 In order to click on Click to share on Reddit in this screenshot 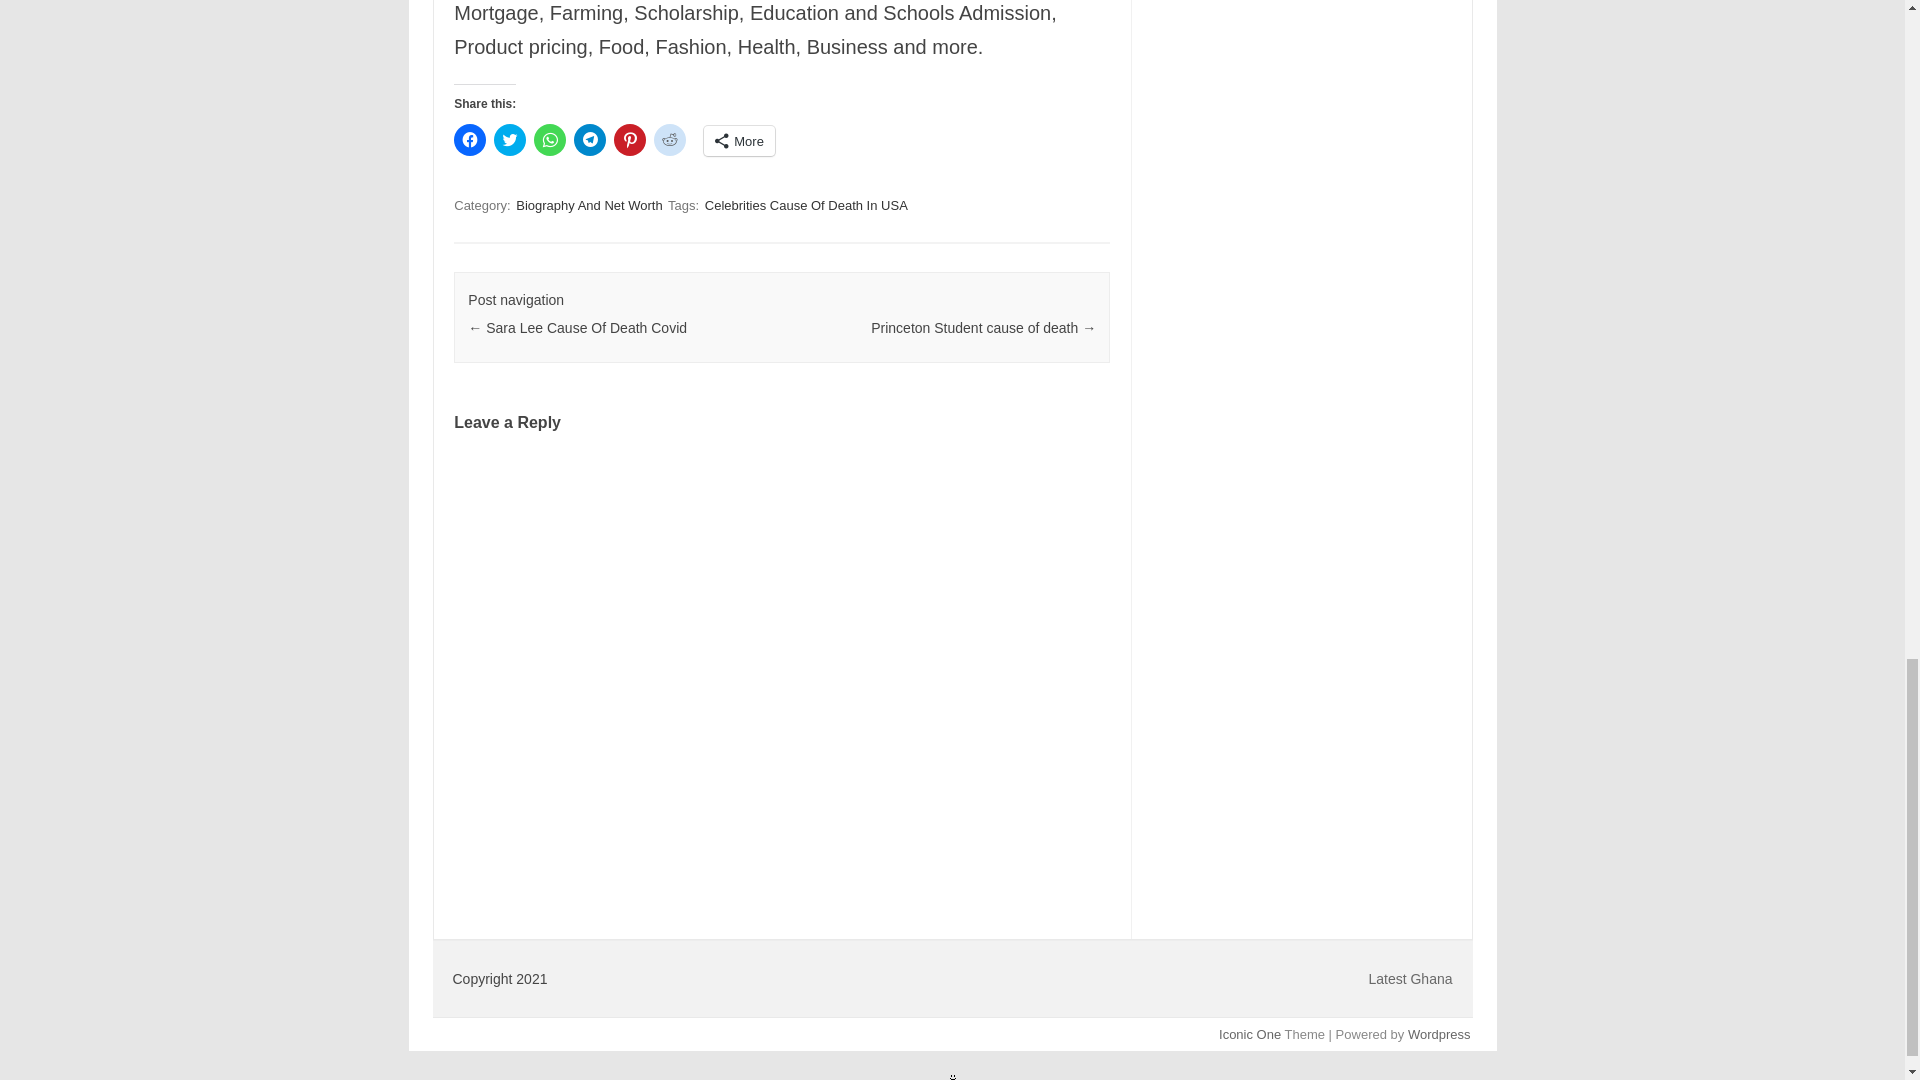, I will do `click(670, 140)`.